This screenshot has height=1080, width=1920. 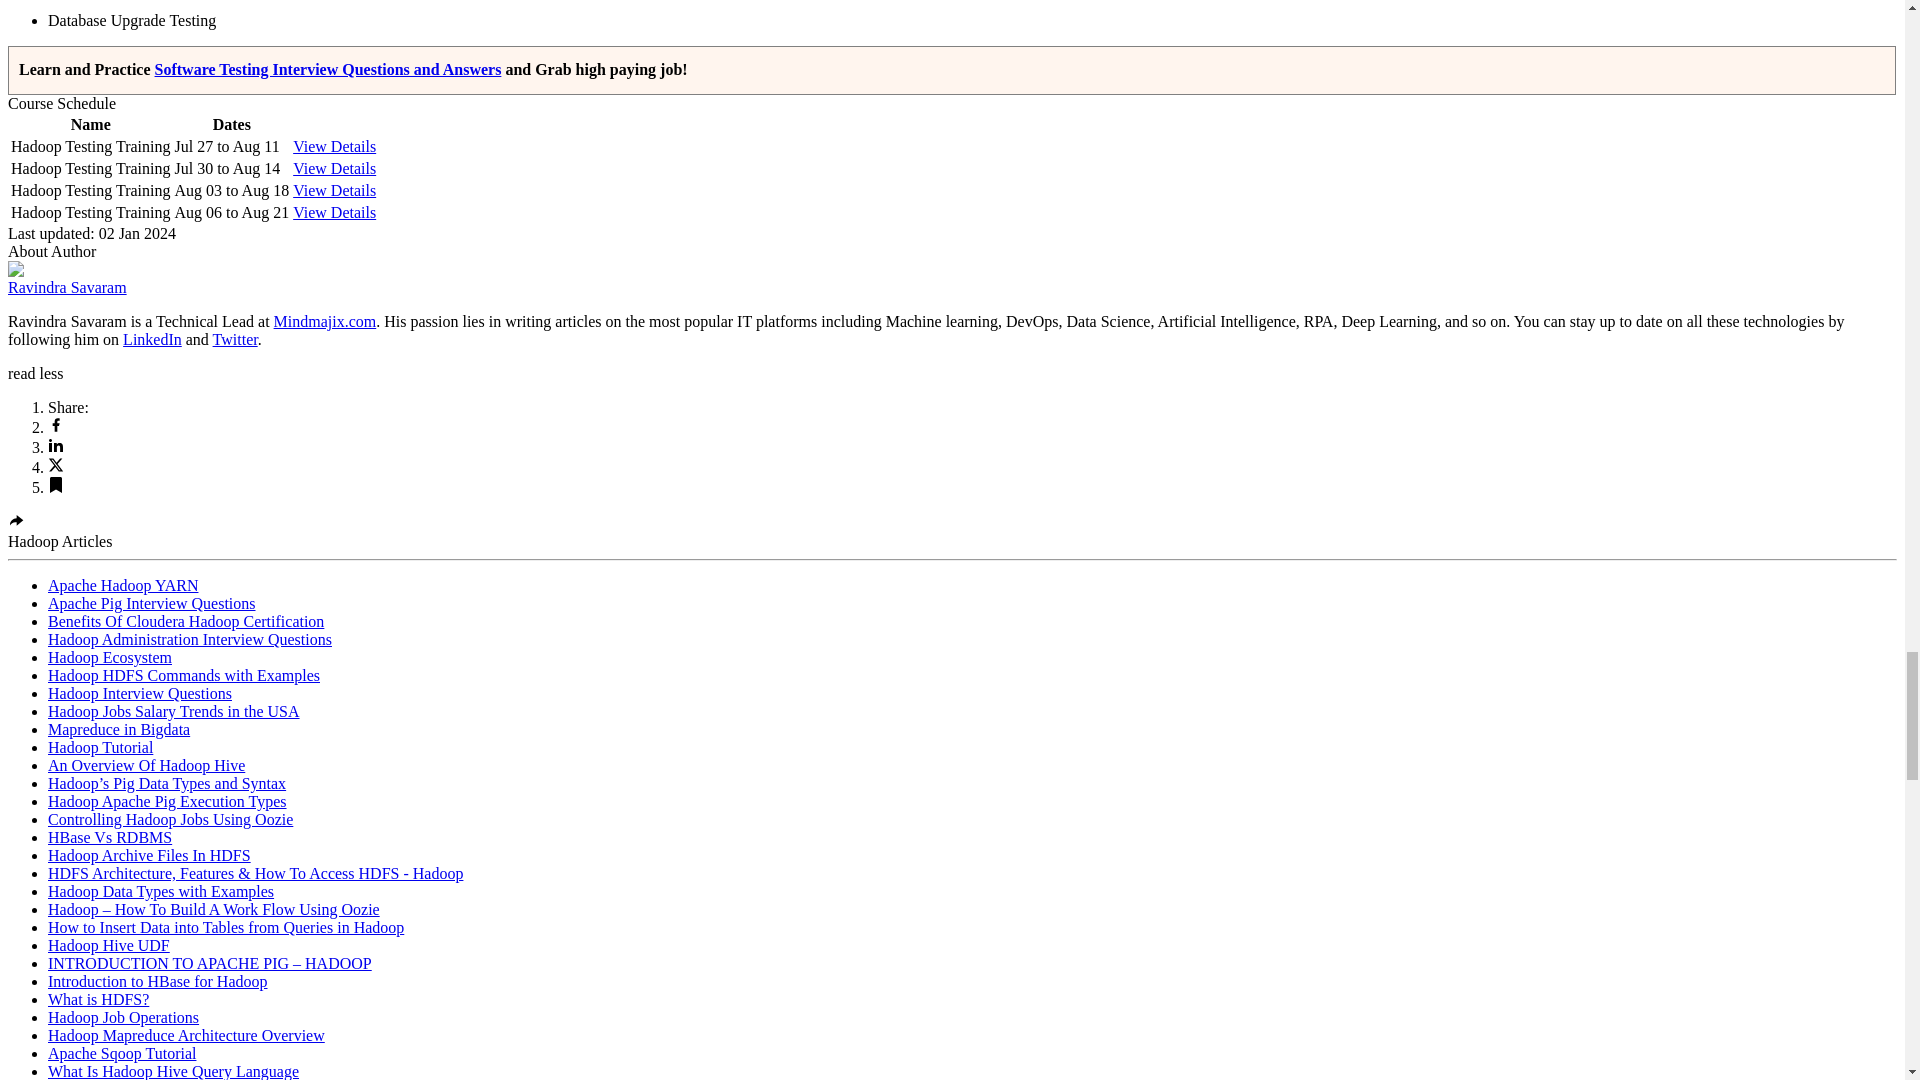 What do you see at coordinates (334, 146) in the screenshot?
I see `View Details` at bounding box center [334, 146].